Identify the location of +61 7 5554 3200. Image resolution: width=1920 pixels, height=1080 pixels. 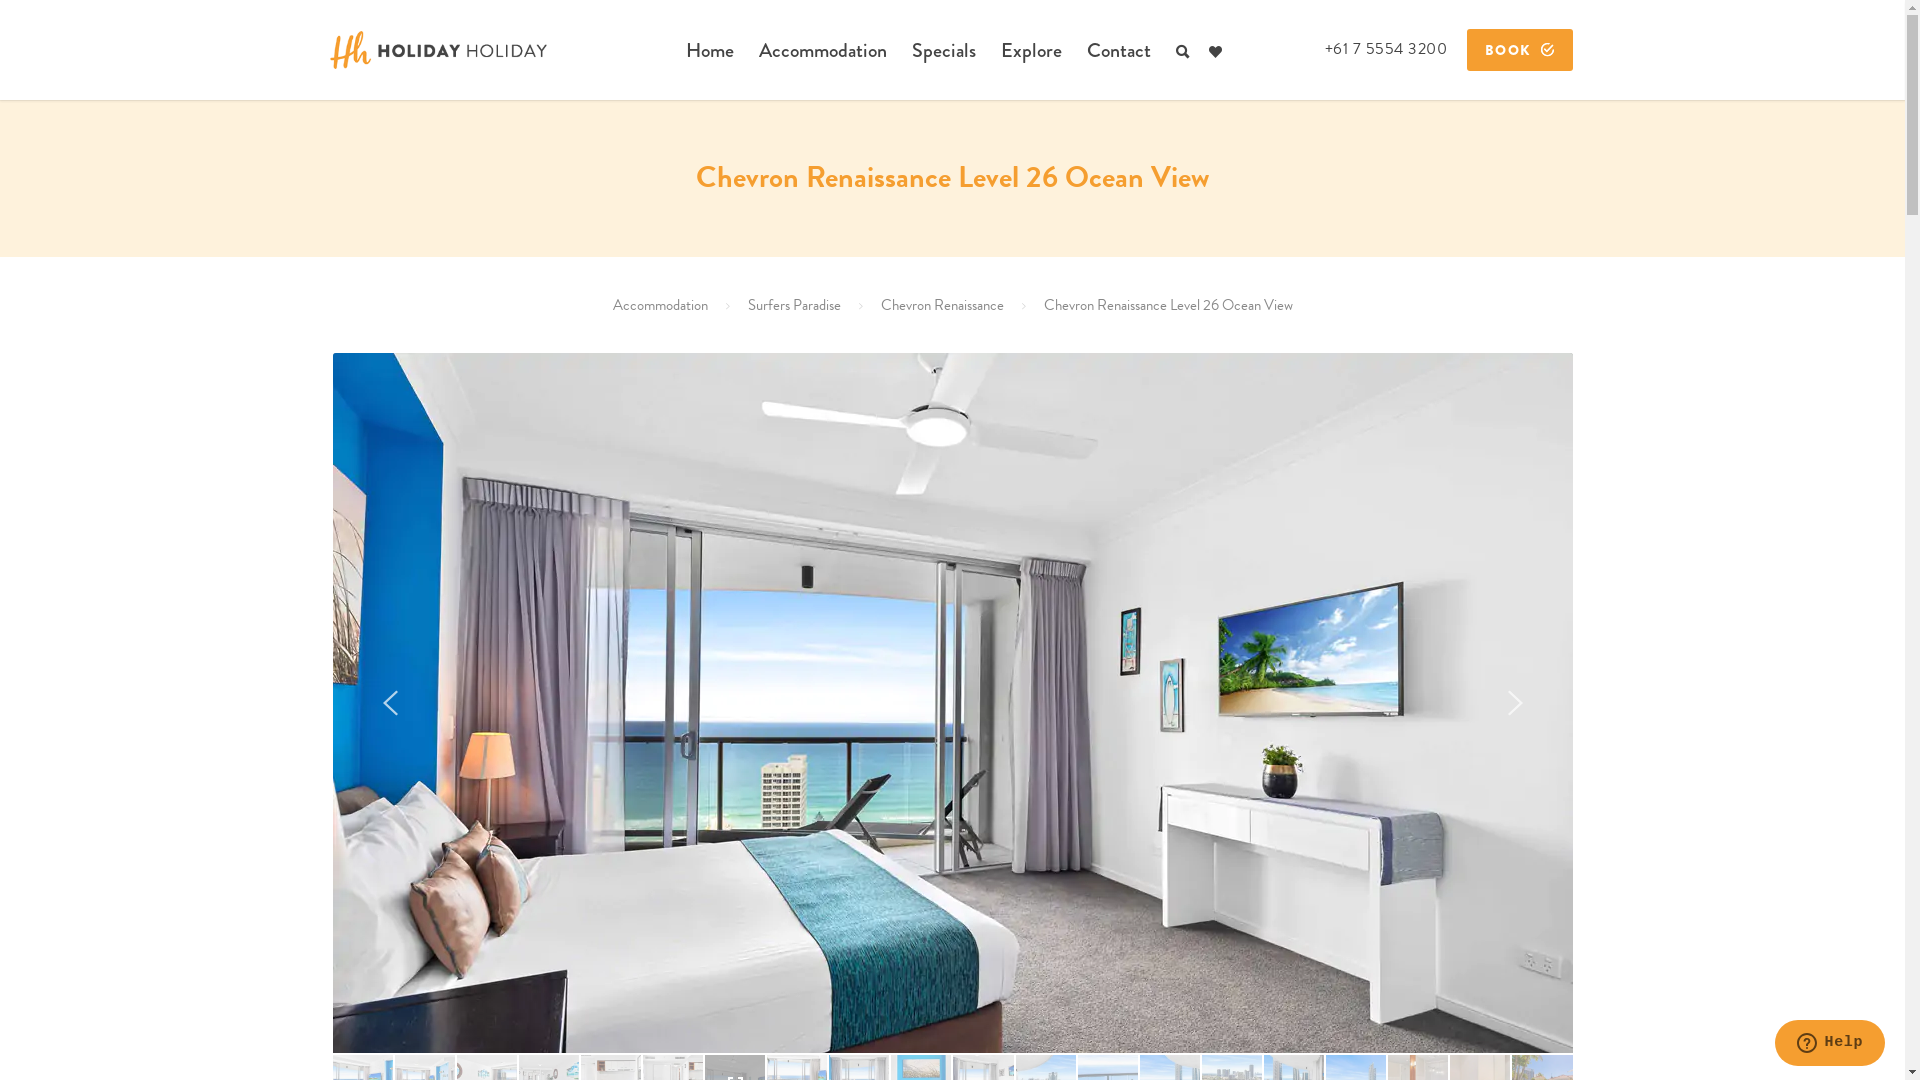
(1386, 49).